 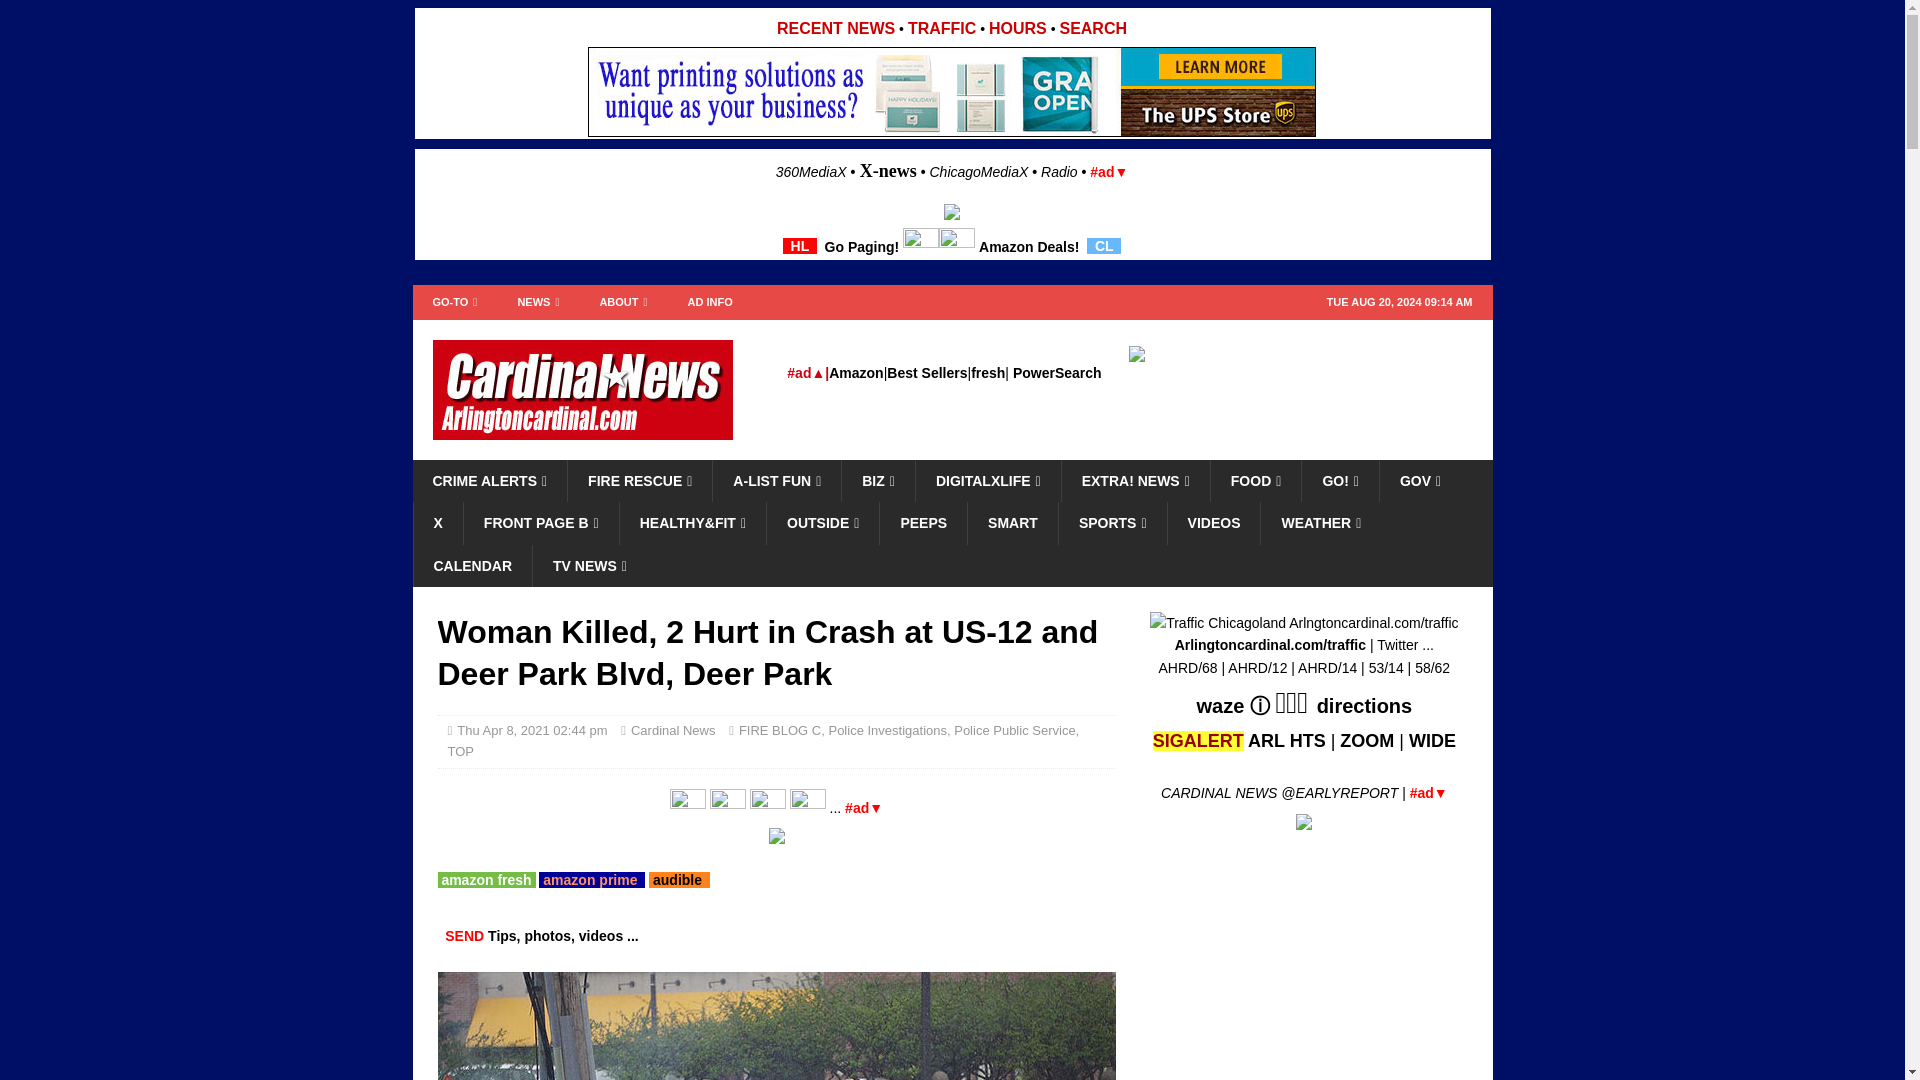 I want to click on Go Paging!, so click(x=862, y=245).